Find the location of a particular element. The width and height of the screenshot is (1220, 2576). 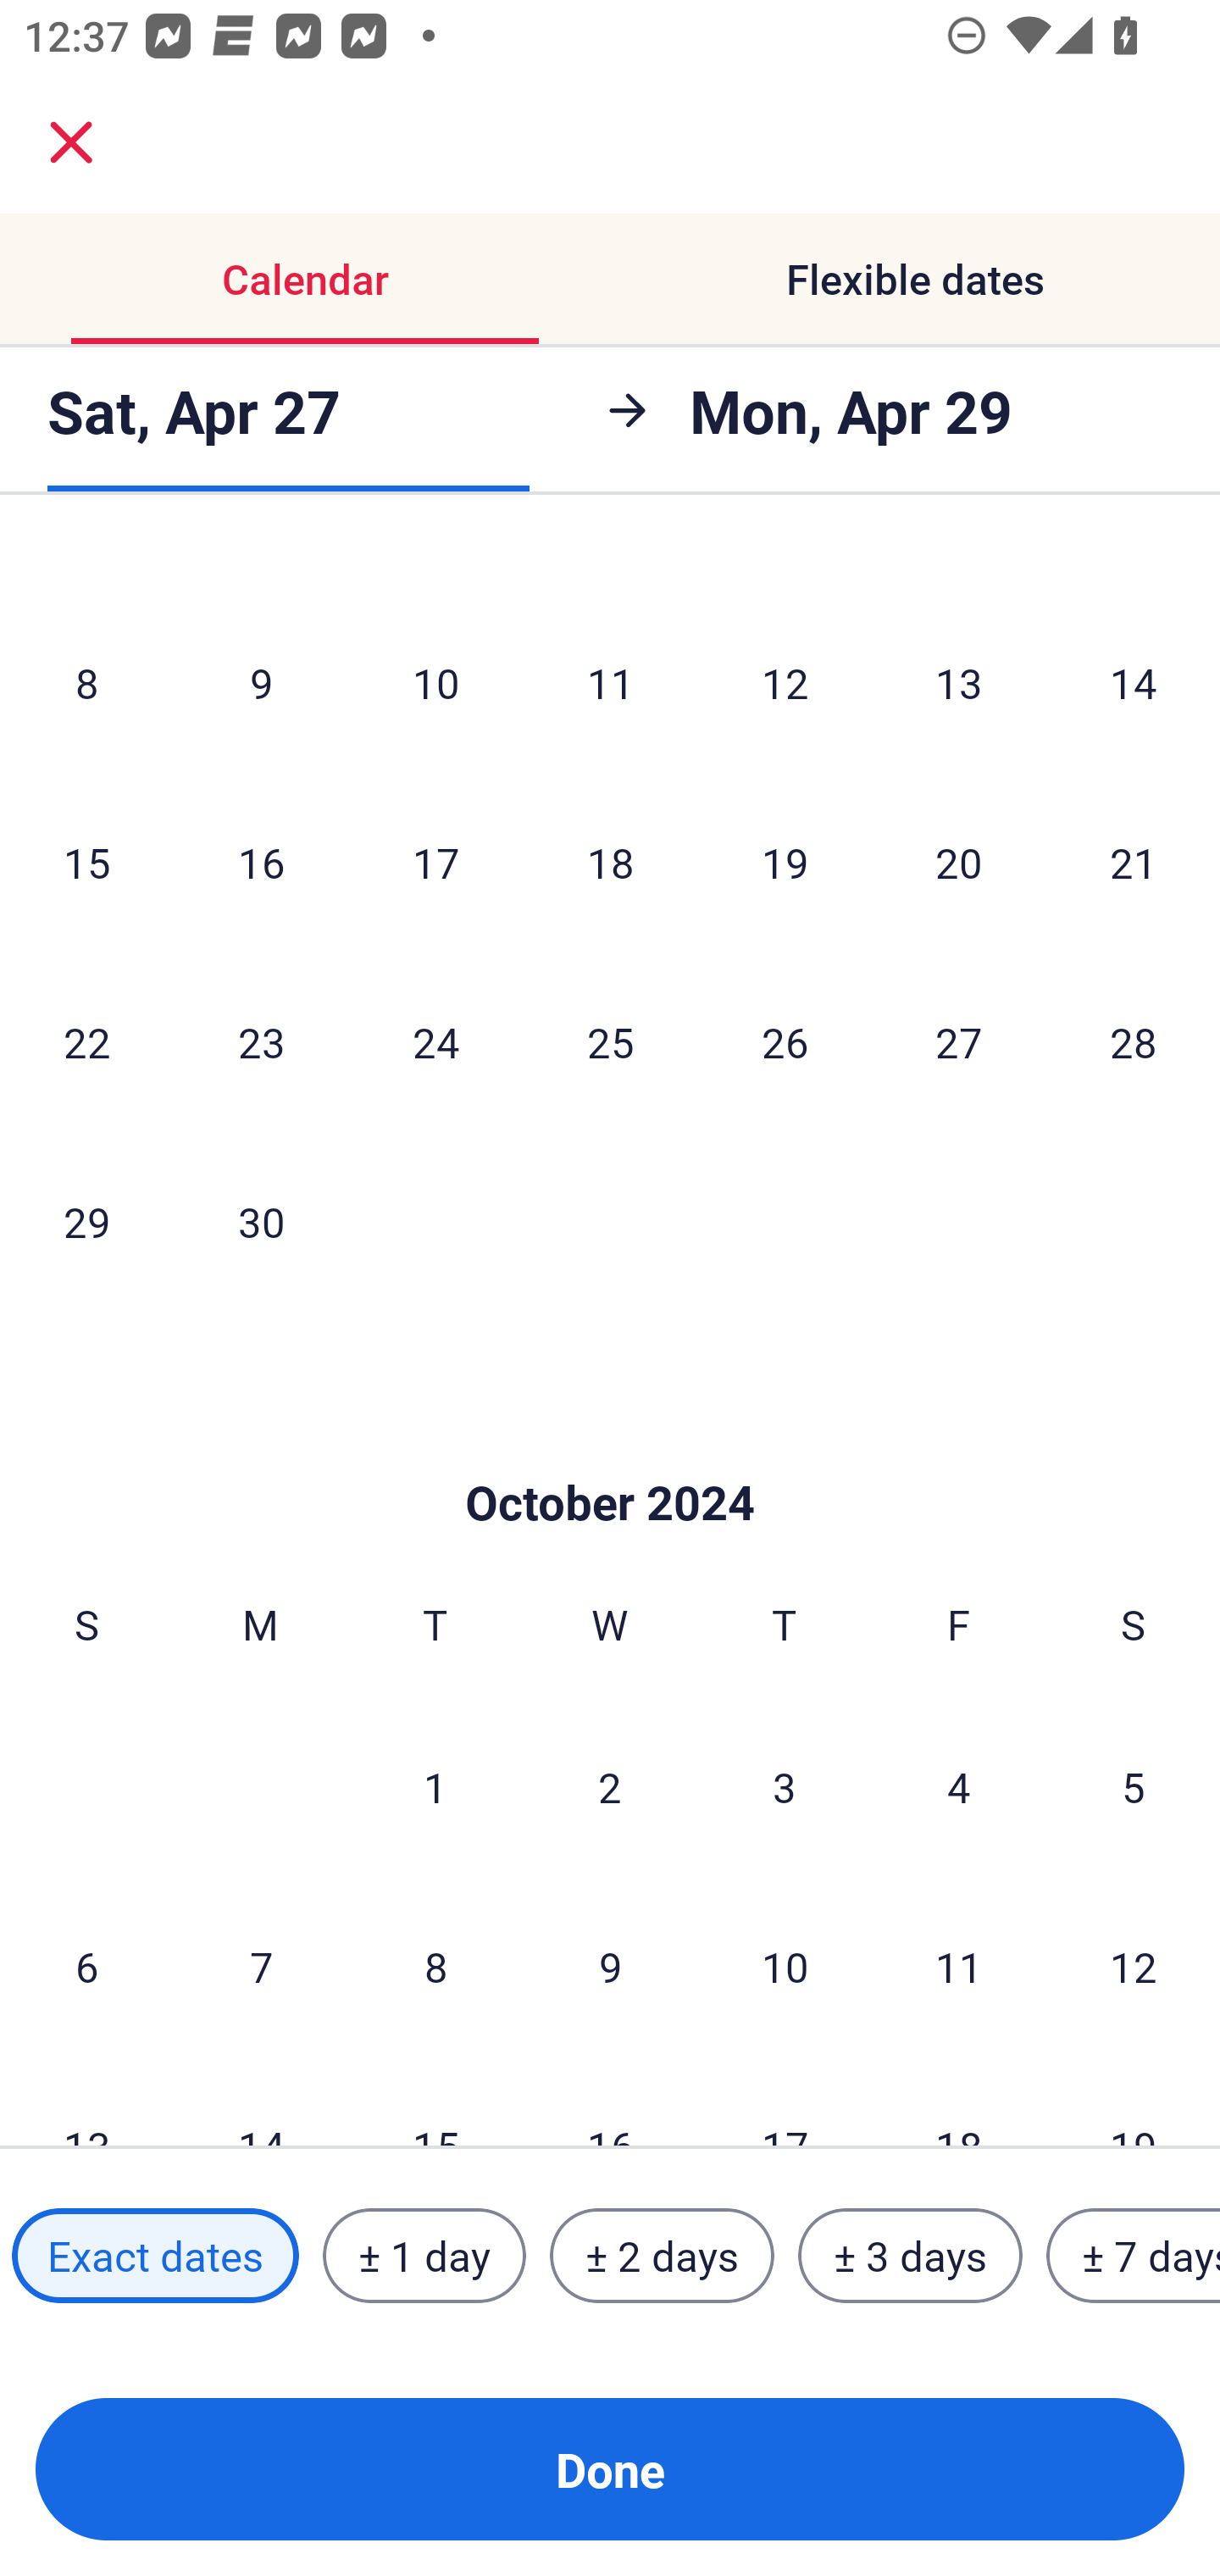

6 Sunday, October 6, 2024 is located at coordinates (86, 1966).